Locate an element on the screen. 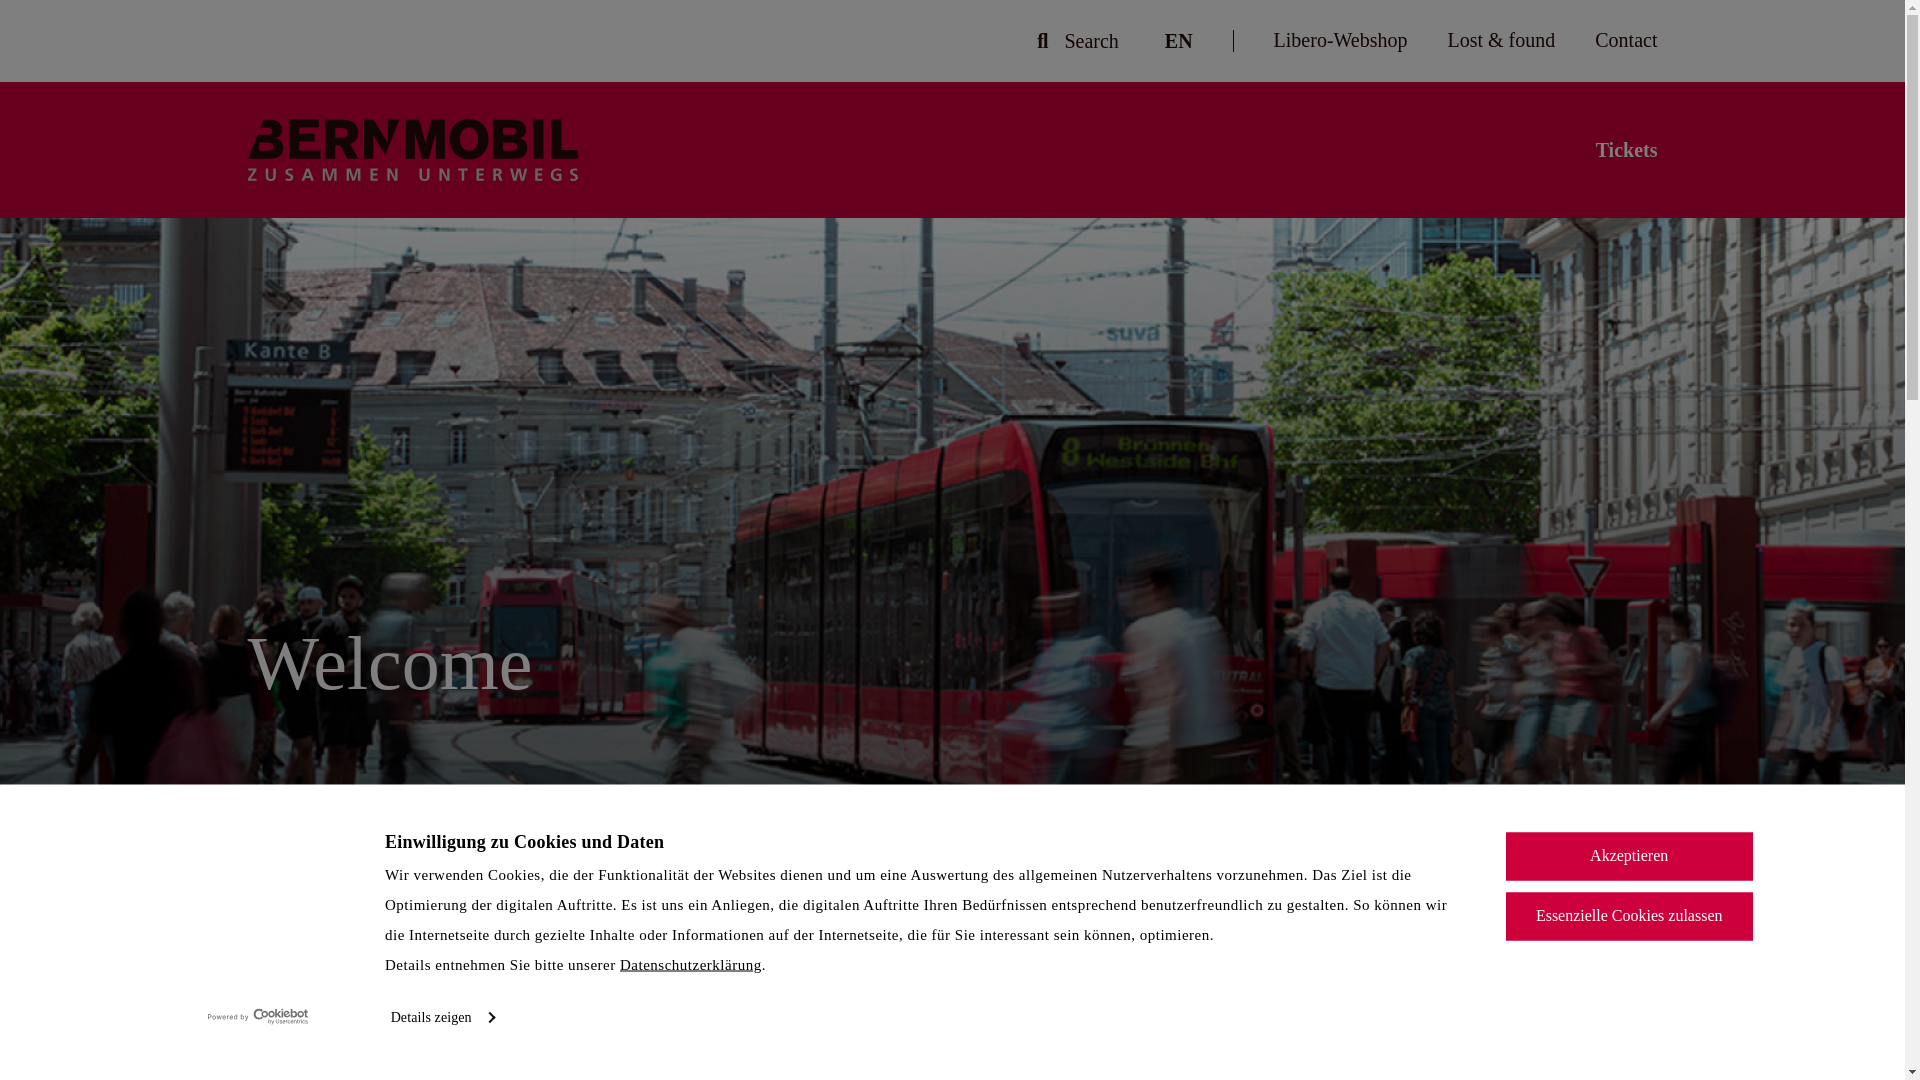 The width and height of the screenshot is (1920, 1080). Akzeptieren is located at coordinates (1628, 856).